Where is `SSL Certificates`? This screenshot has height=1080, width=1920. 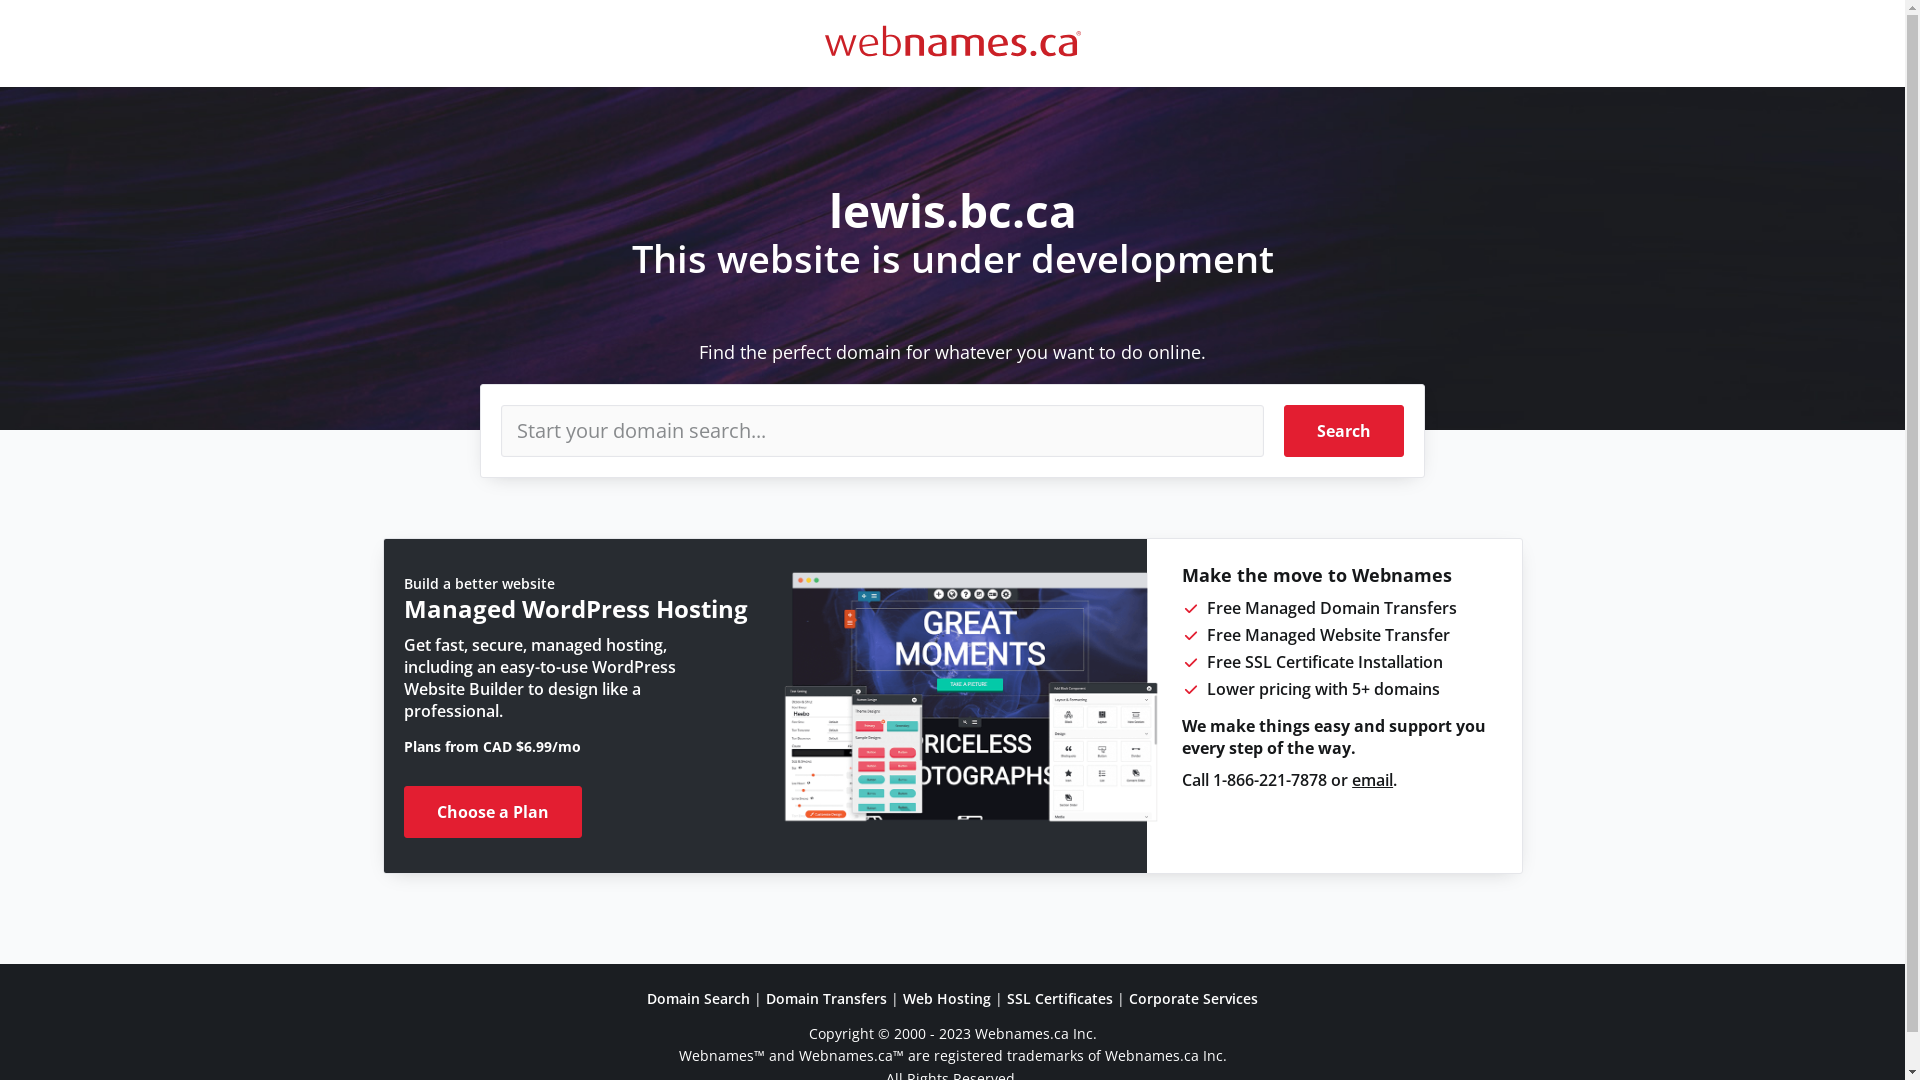
SSL Certificates is located at coordinates (1060, 998).